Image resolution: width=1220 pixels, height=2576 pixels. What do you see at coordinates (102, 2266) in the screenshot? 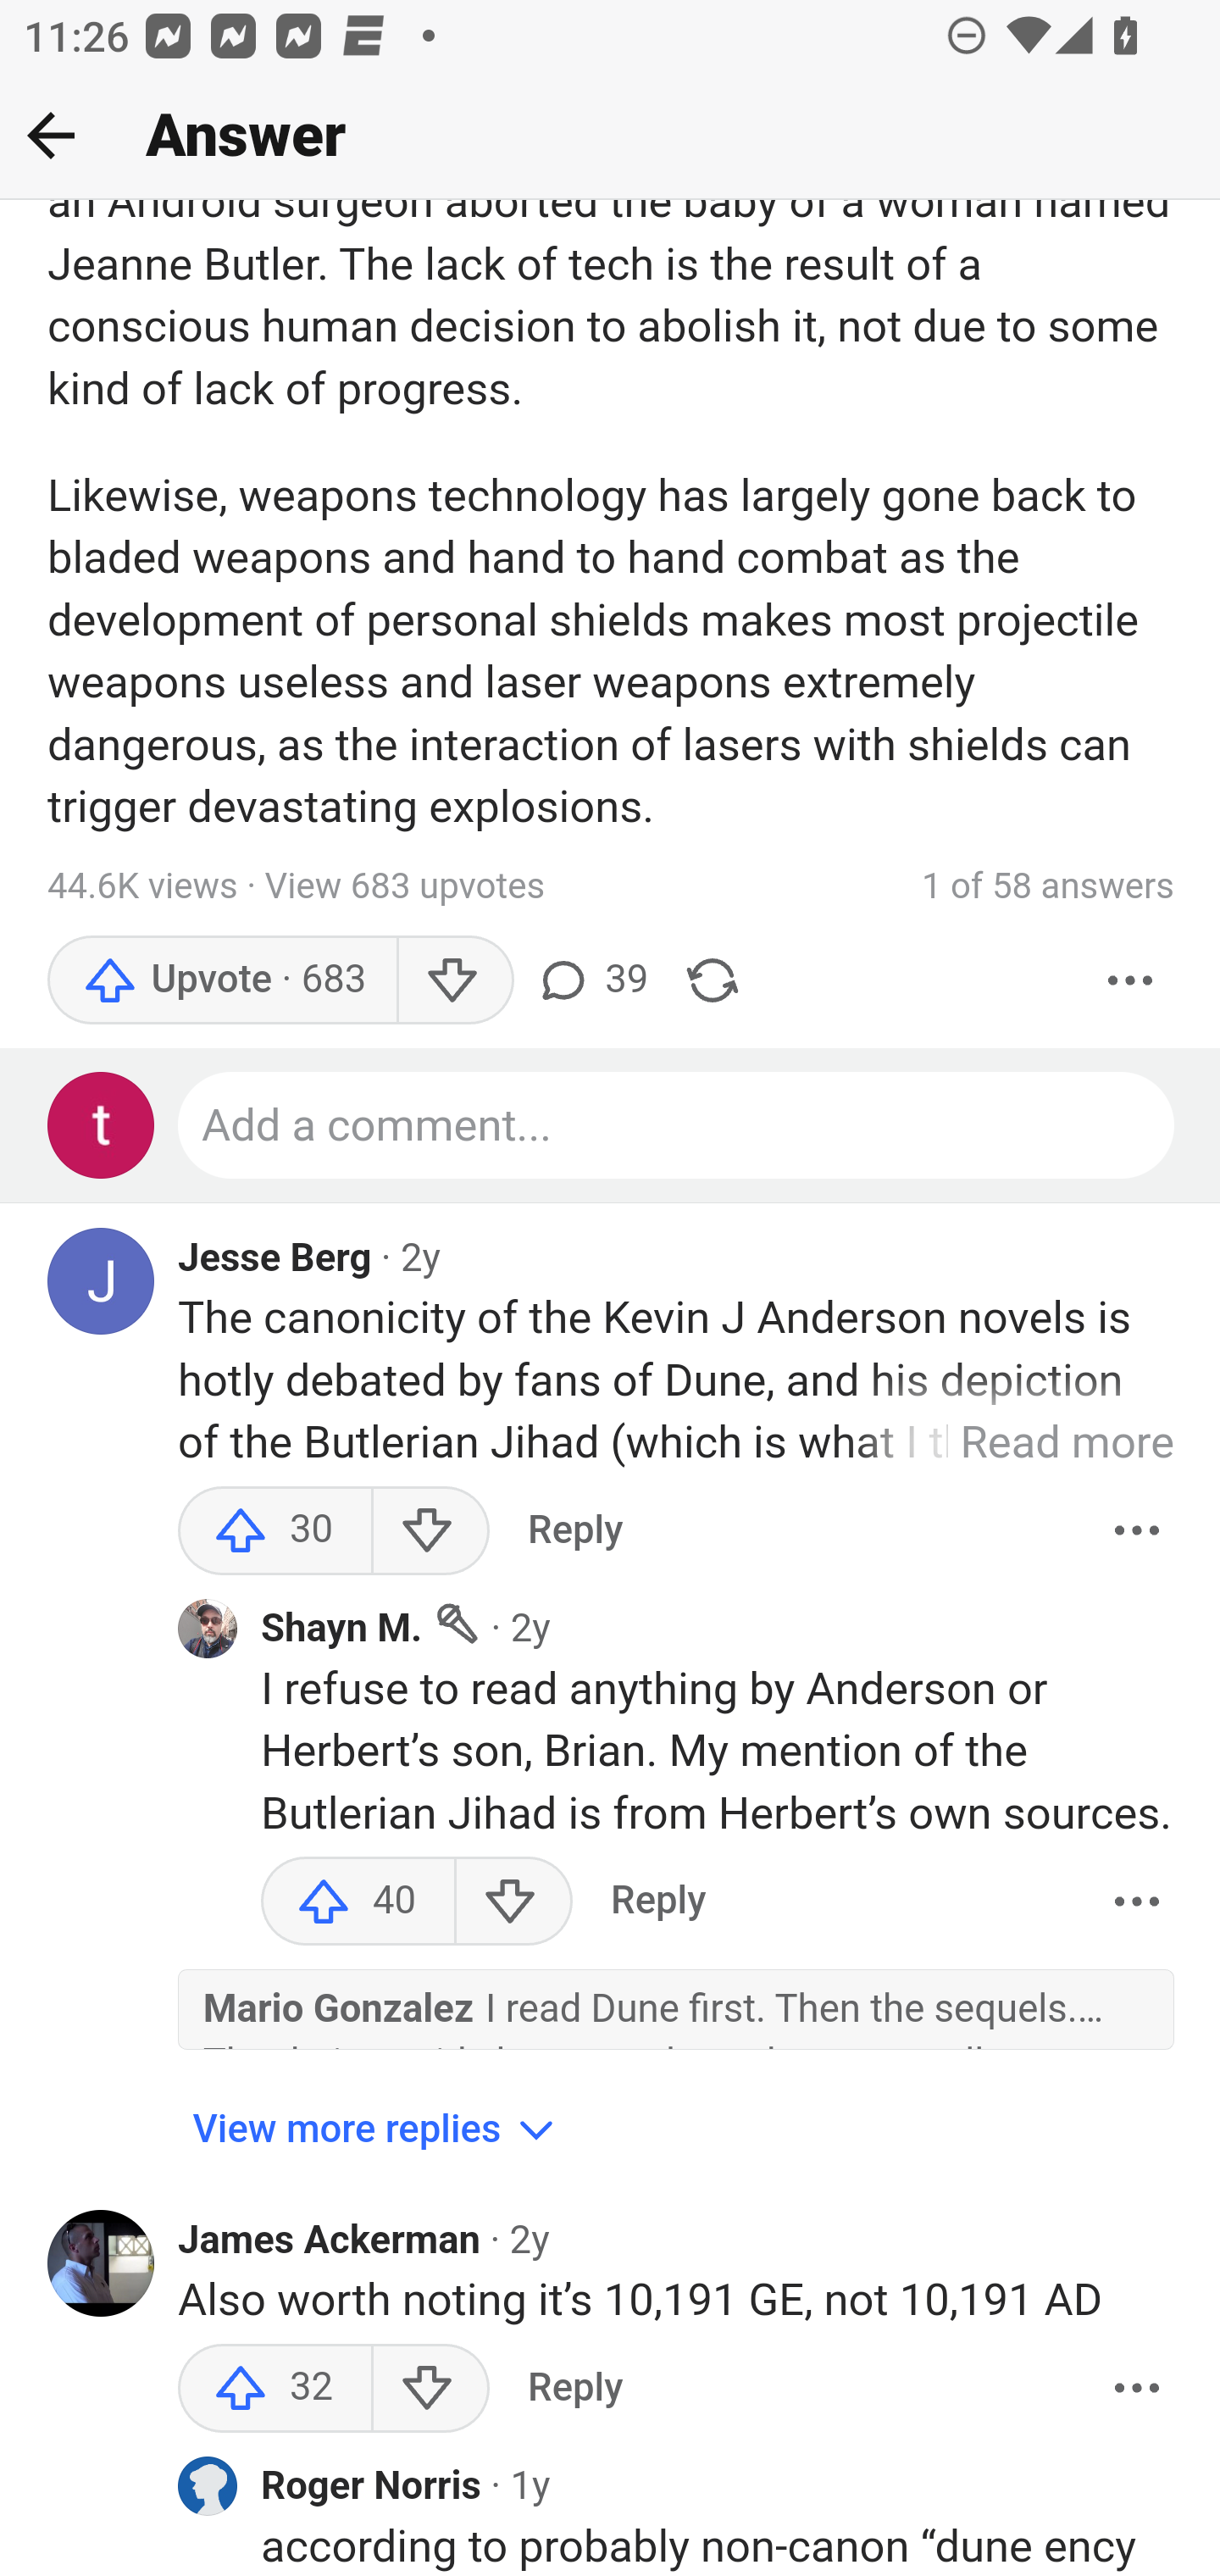
I see `Profile photo for James Ackerman` at bounding box center [102, 2266].